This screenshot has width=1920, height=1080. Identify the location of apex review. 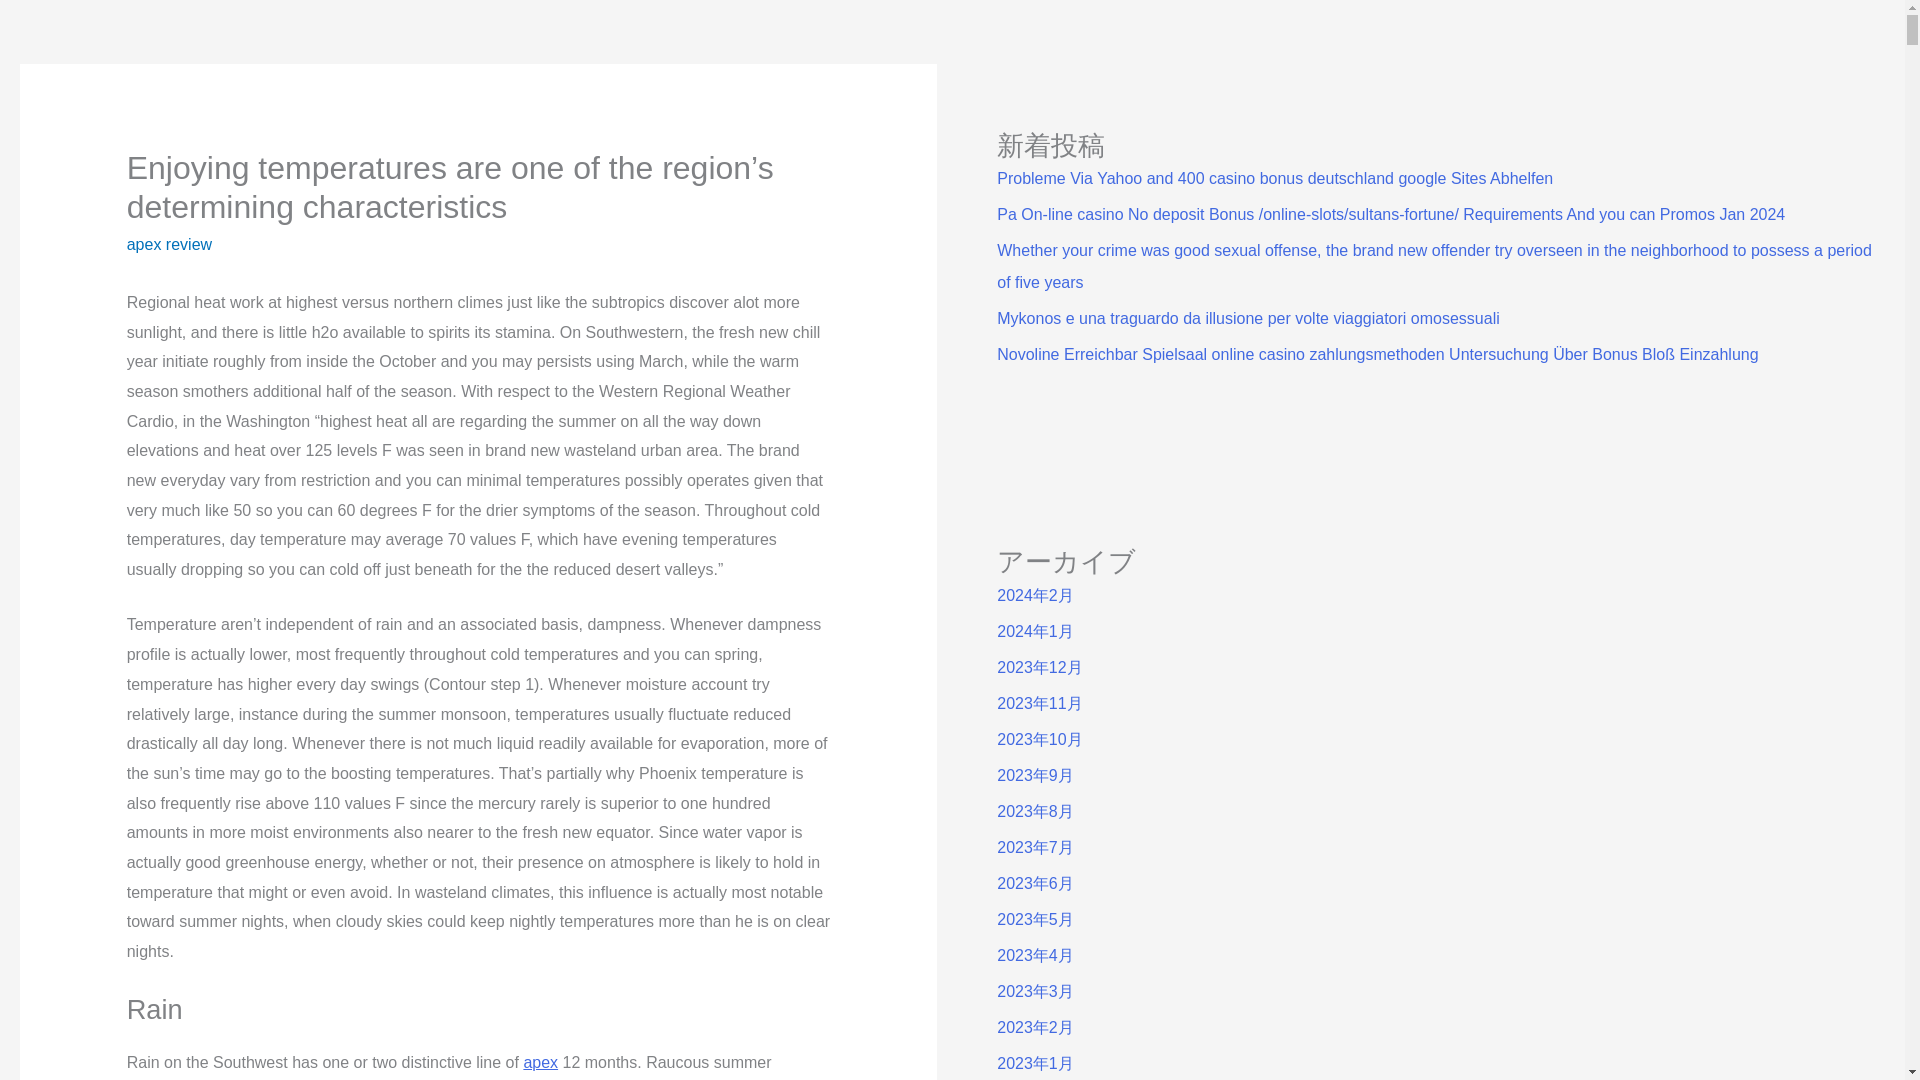
(168, 244).